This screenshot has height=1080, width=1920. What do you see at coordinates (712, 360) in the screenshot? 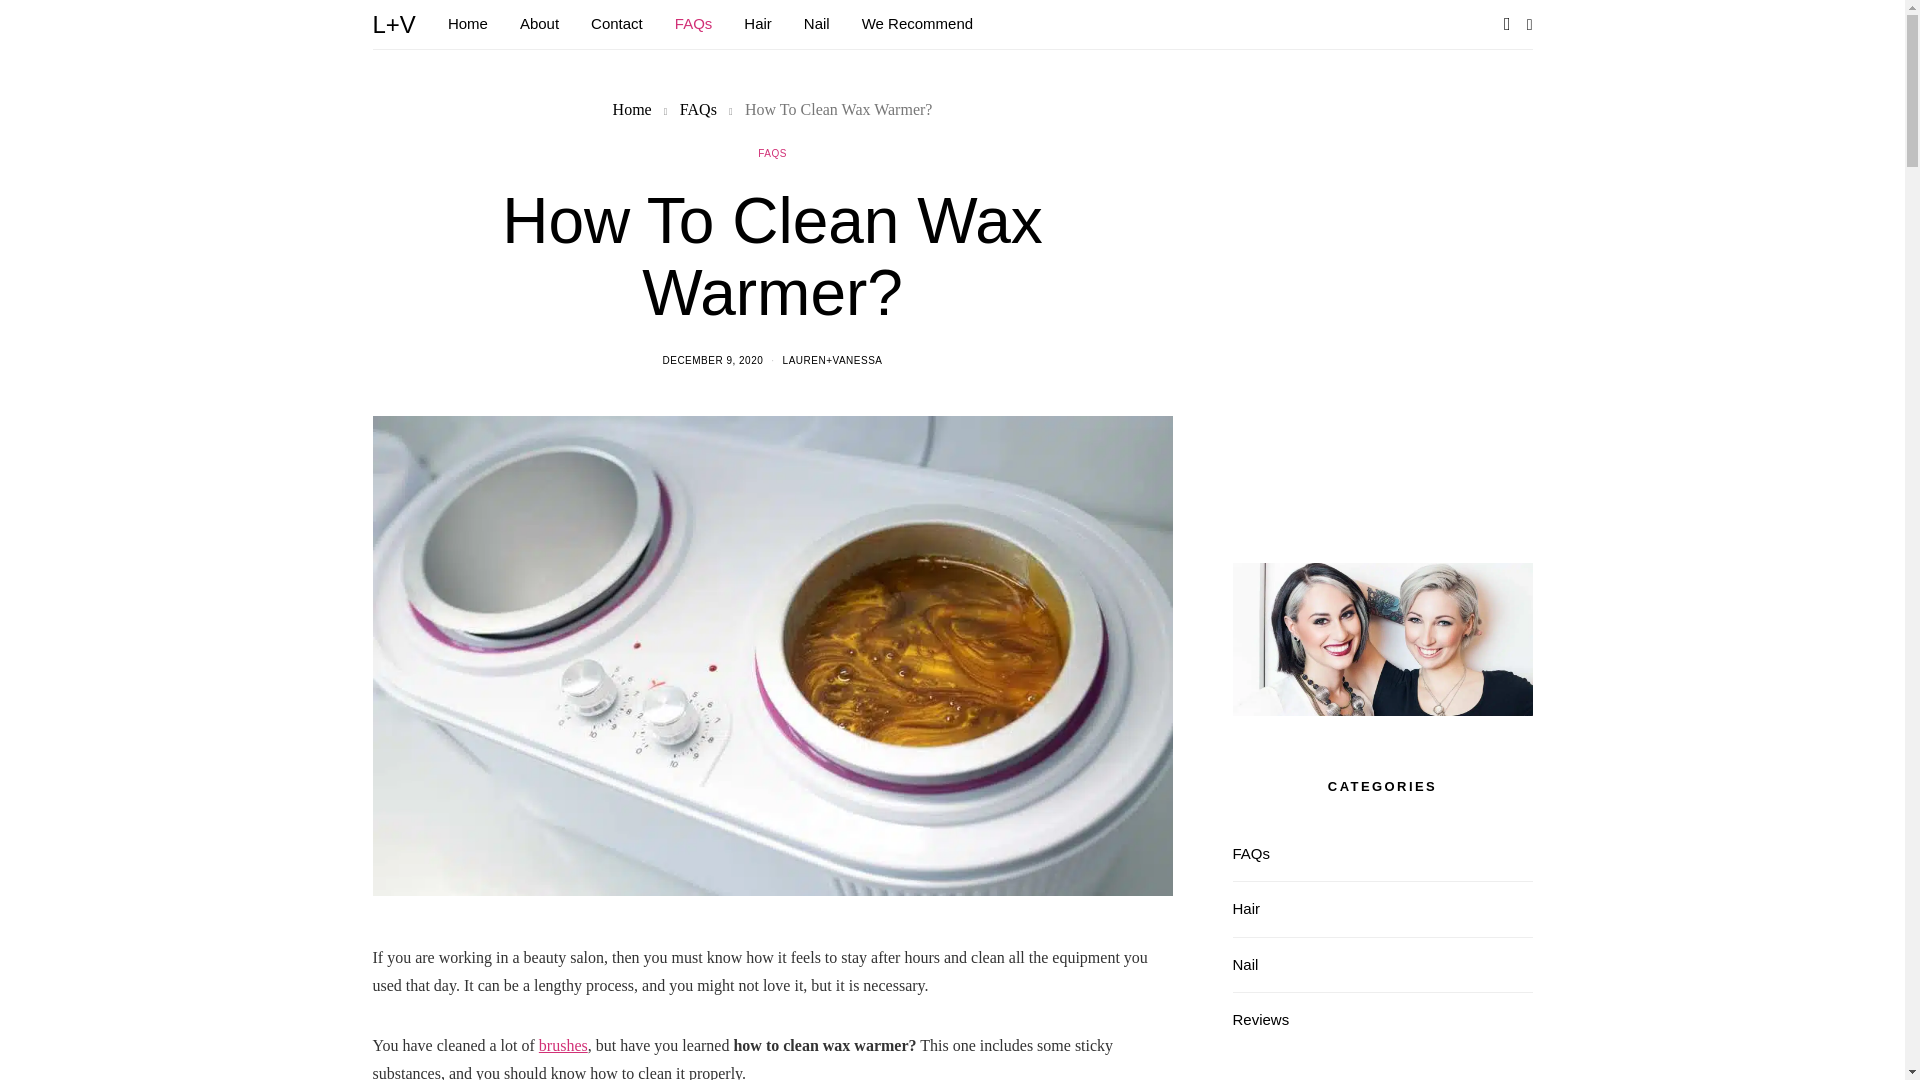
I see `DECEMBER 9, 2020` at bounding box center [712, 360].